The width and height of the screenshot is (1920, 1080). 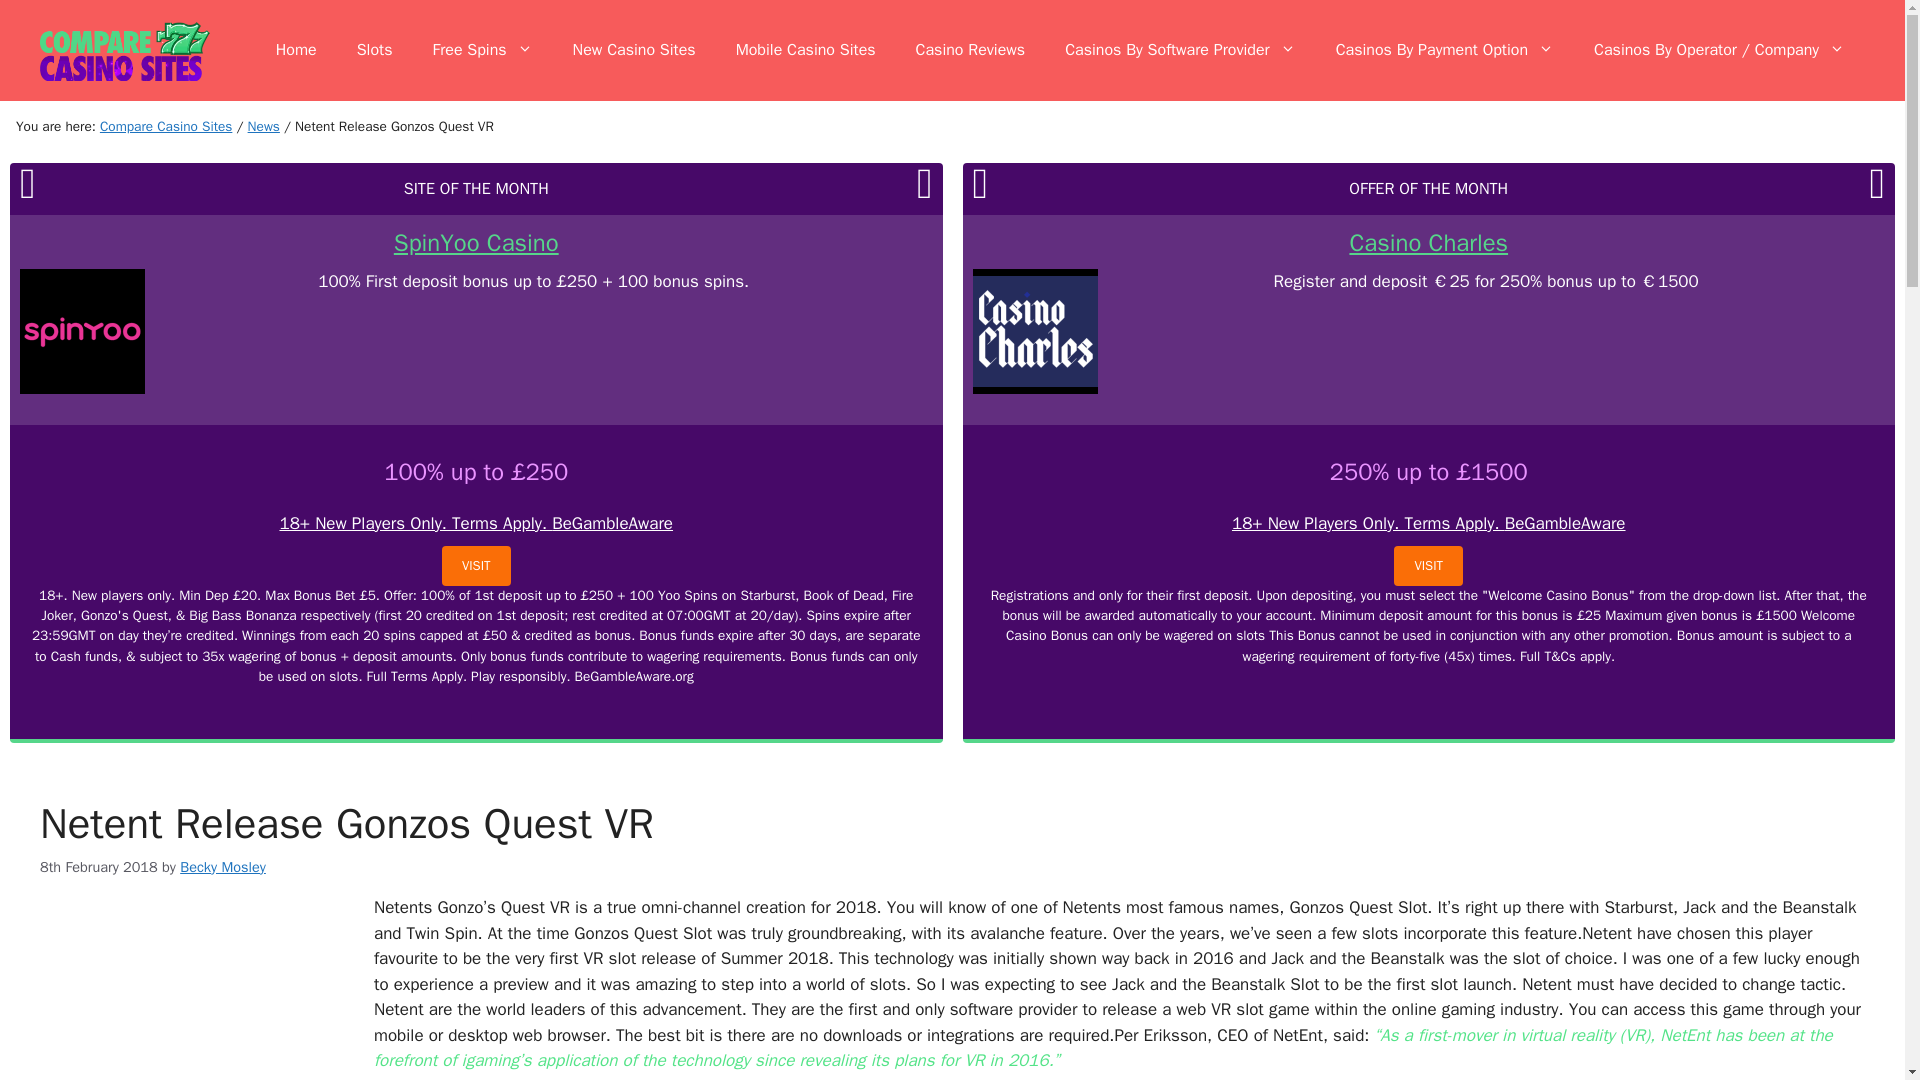 I want to click on News, so click(x=264, y=126).